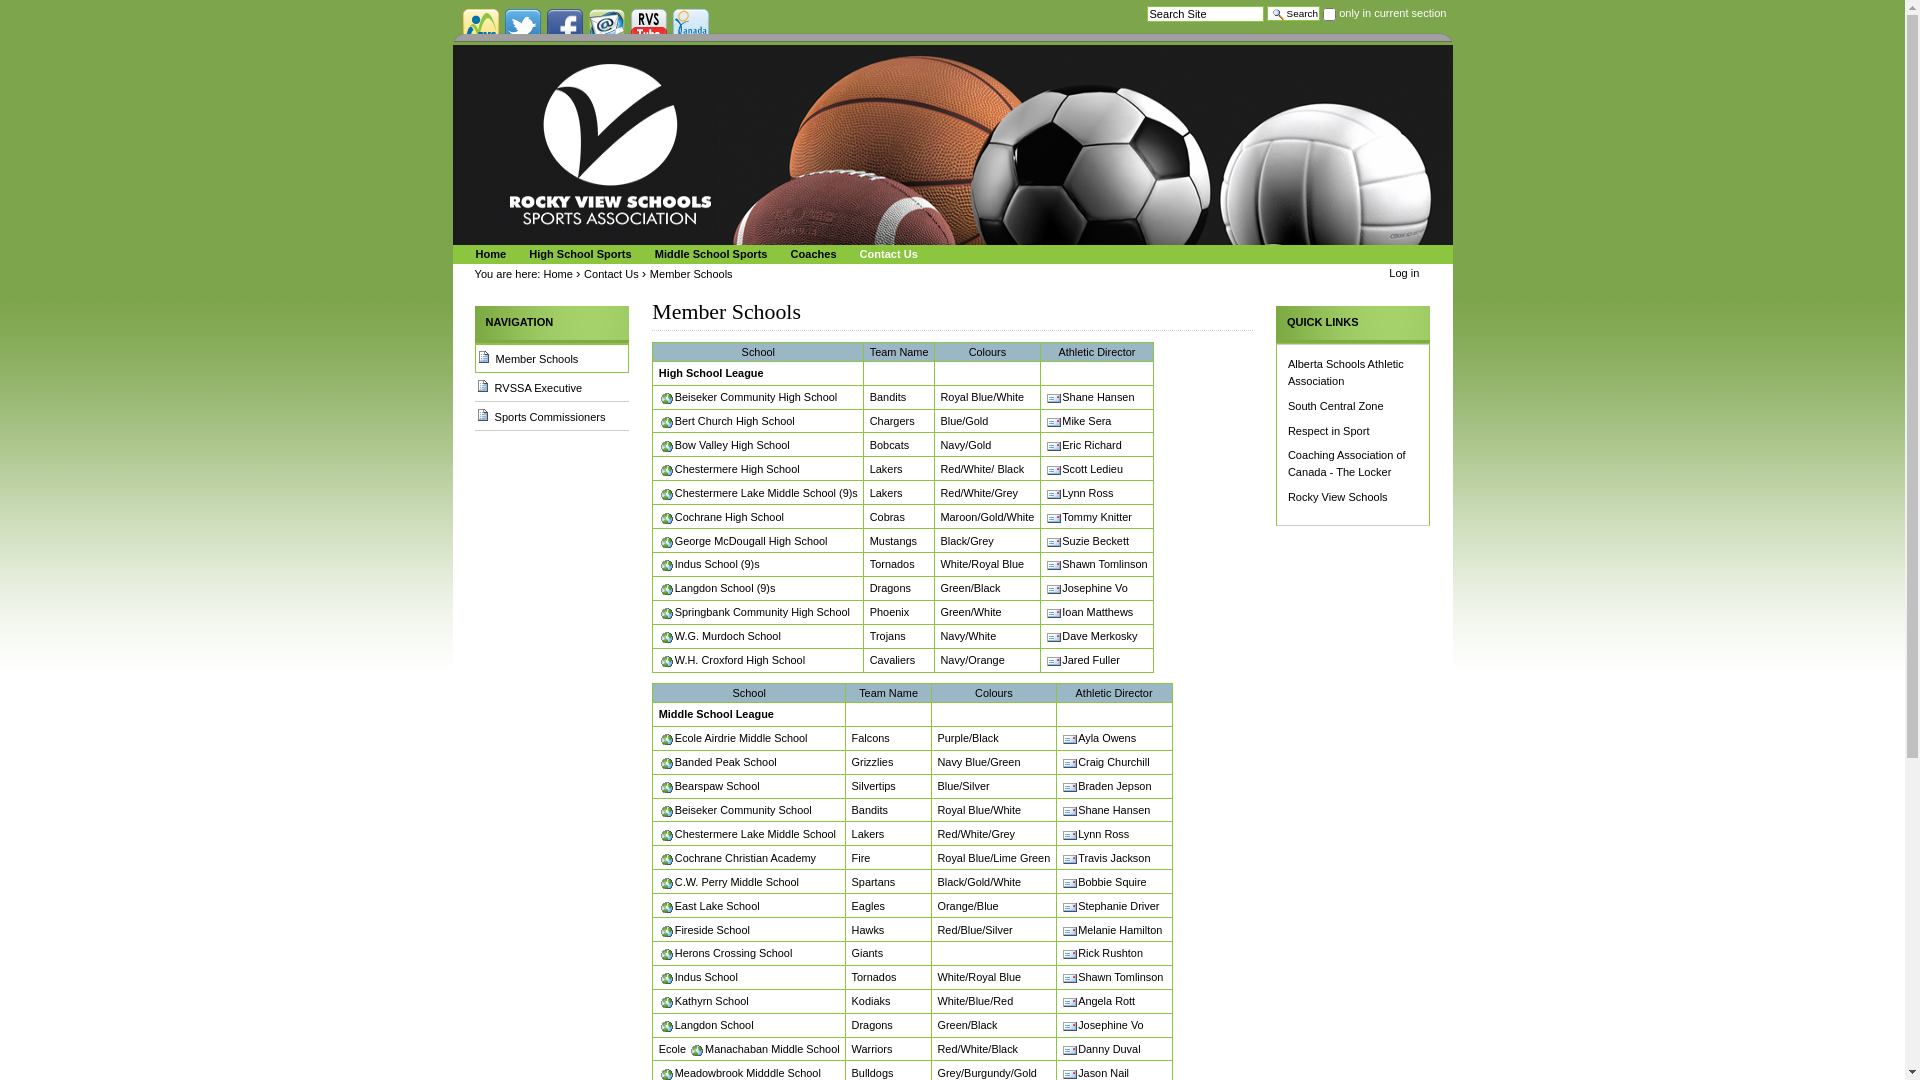 The width and height of the screenshot is (1920, 1080). What do you see at coordinates (648, 26) in the screenshot?
I see `RVS Live Streaming` at bounding box center [648, 26].